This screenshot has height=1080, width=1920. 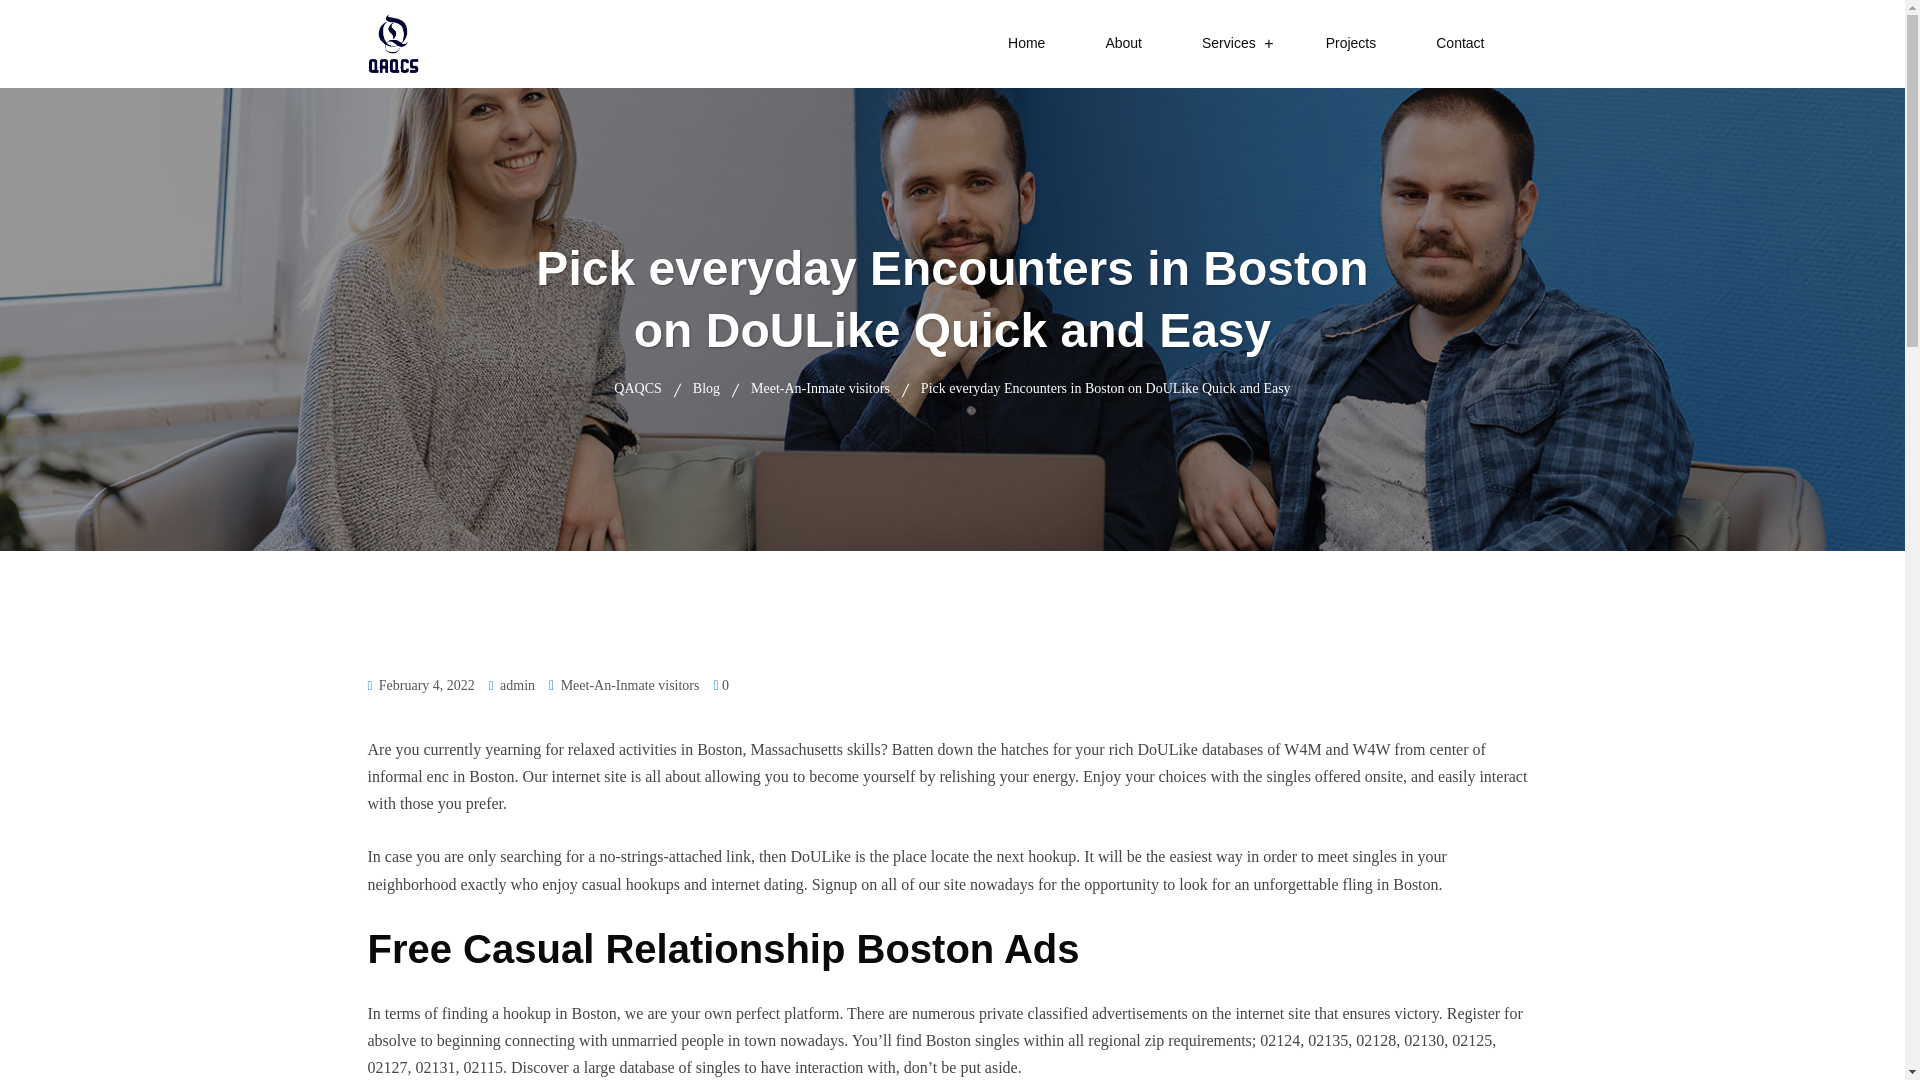 I want to click on Home, so click(x=1026, y=44).